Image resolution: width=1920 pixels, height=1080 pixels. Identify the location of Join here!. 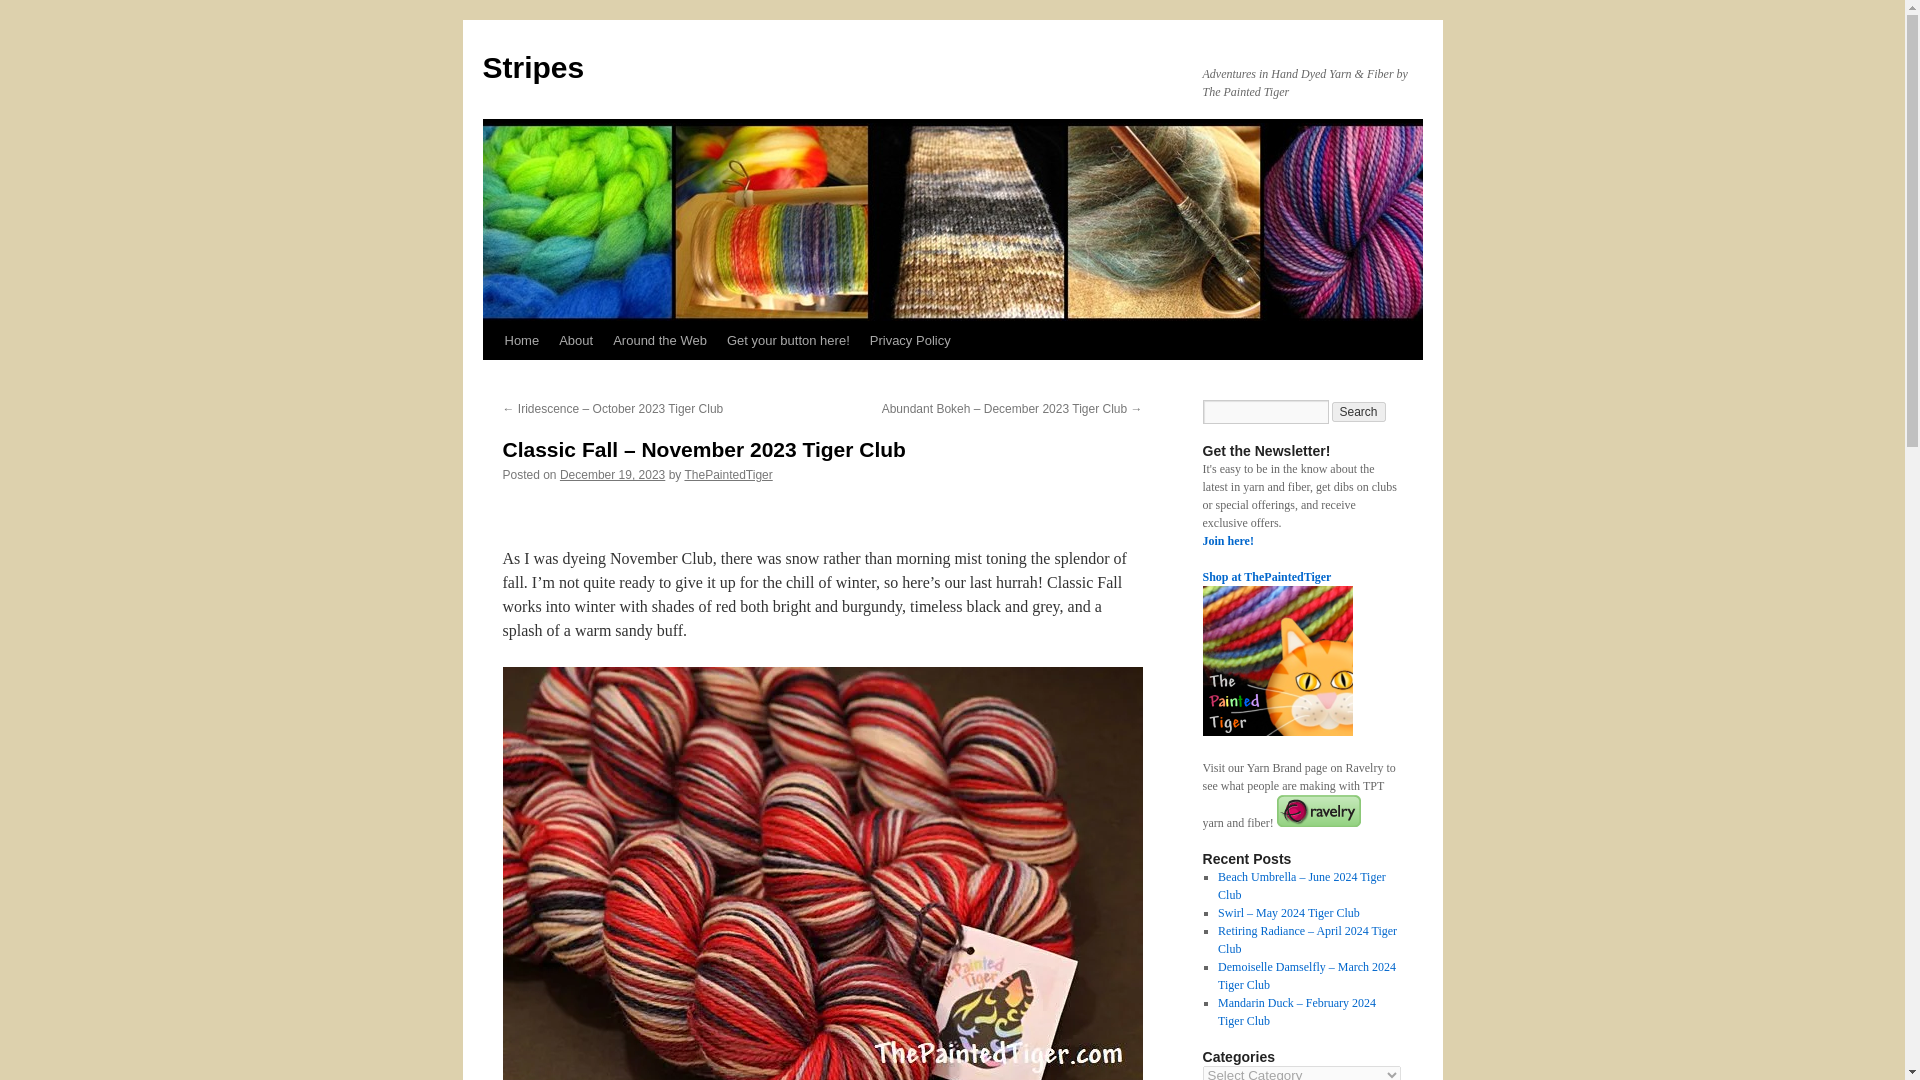
(1240, 549).